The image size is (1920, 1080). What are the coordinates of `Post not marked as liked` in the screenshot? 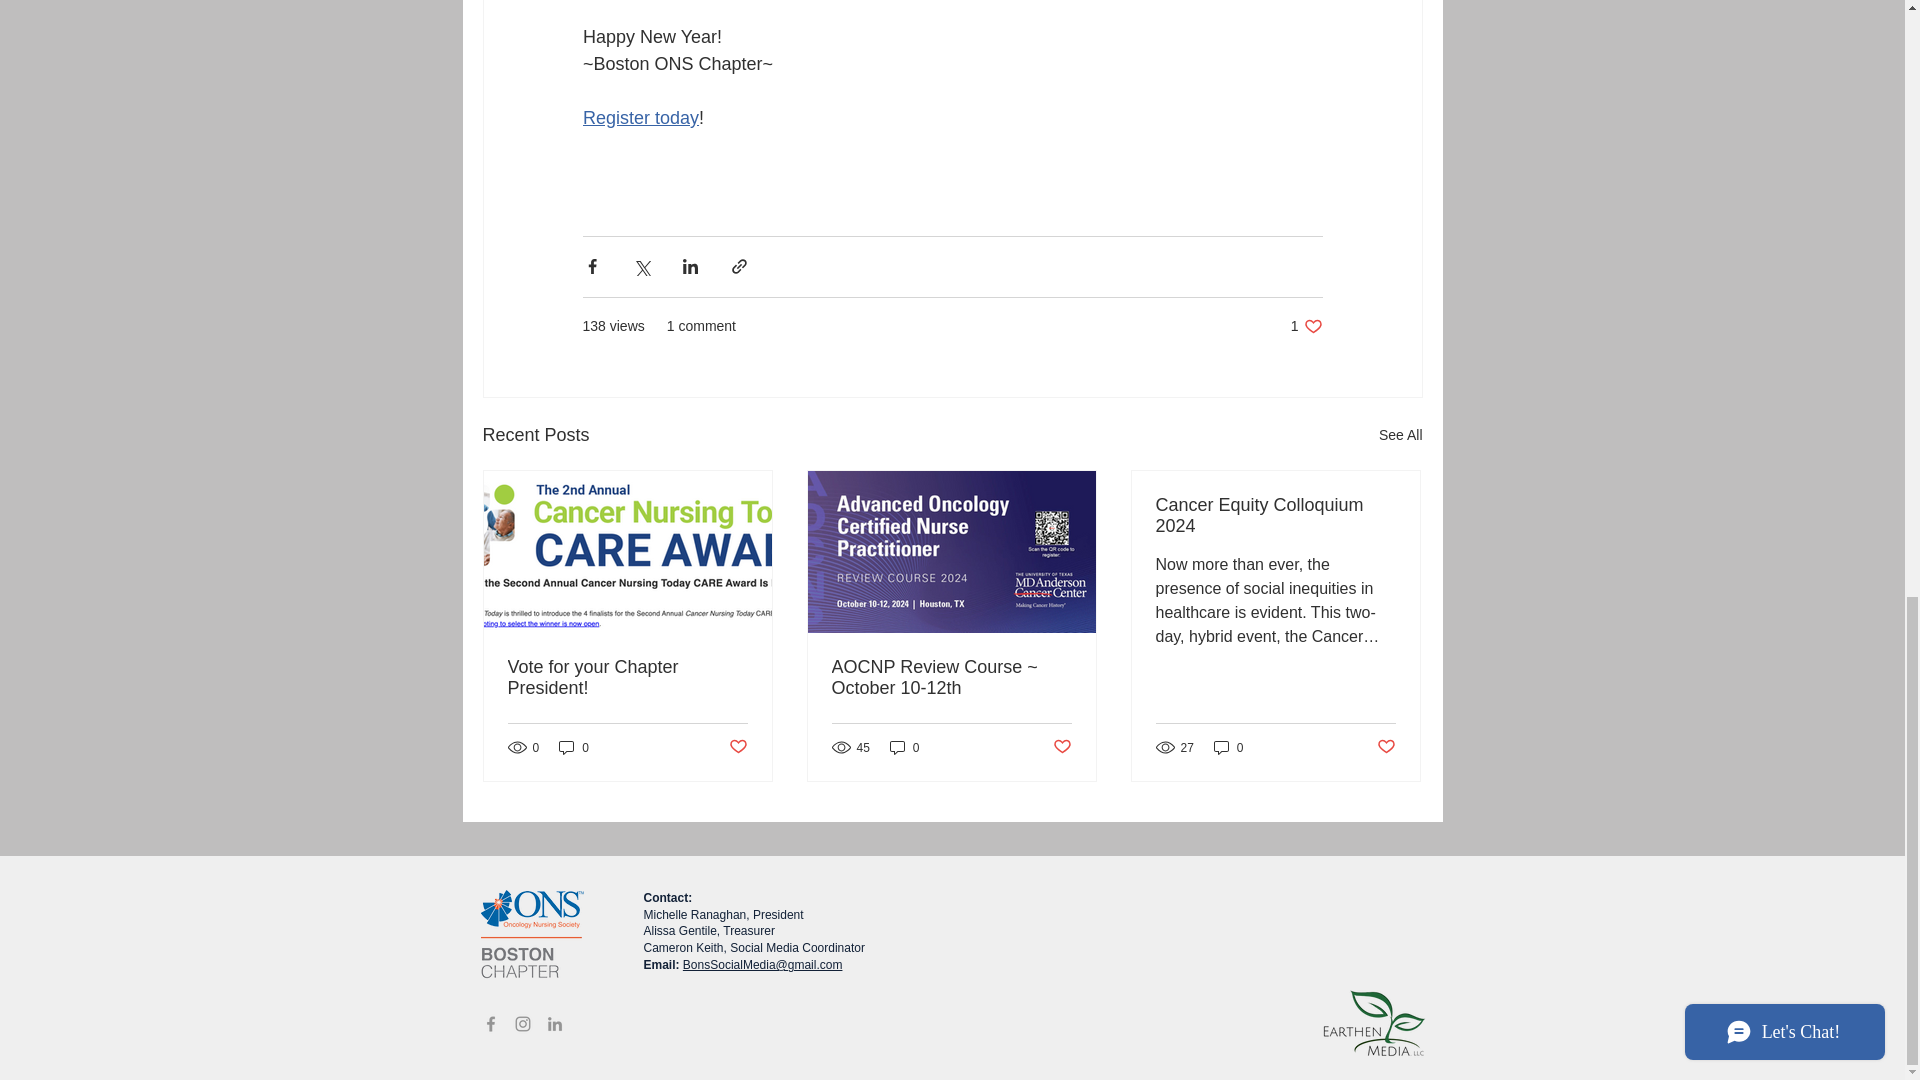 It's located at (736, 747).